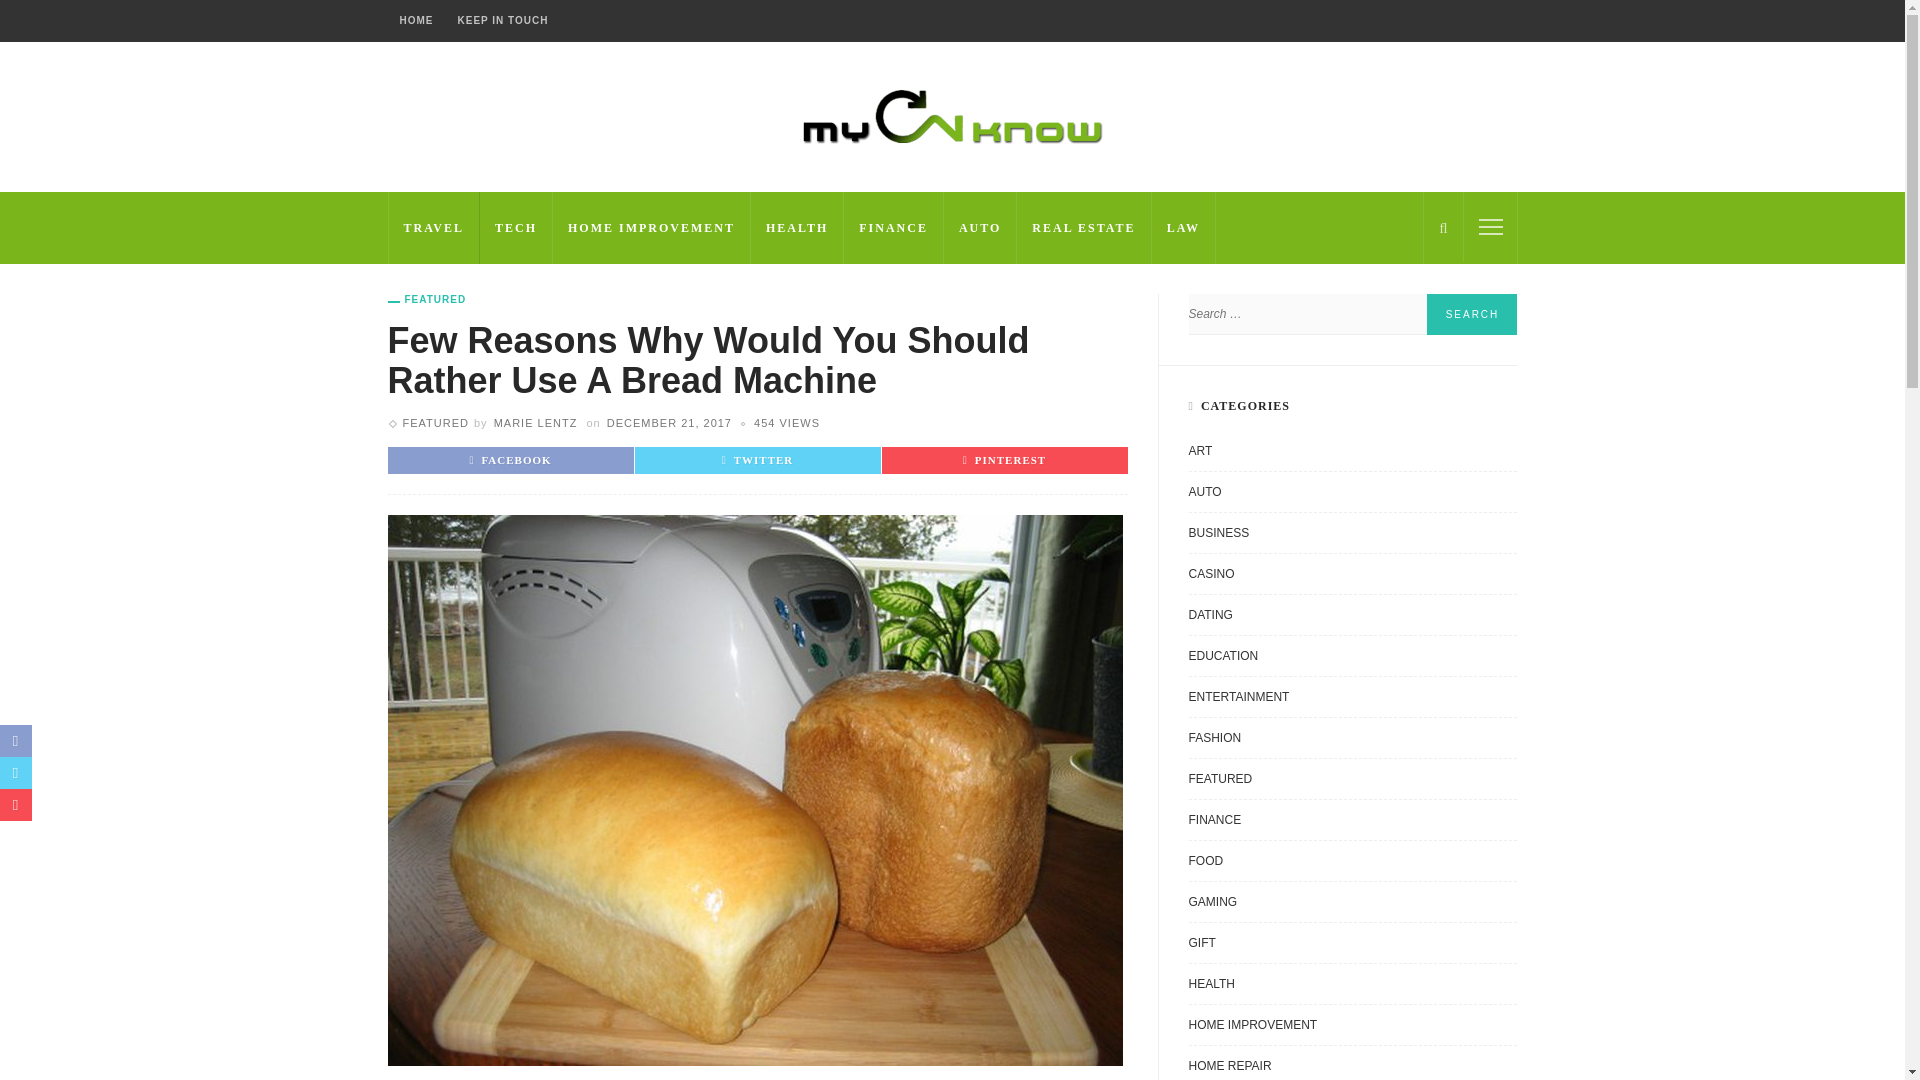 Image resolution: width=1920 pixels, height=1080 pixels. What do you see at coordinates (426, 299) in the screenshot?
I see `FEATURED` at bounding box center [426, 299].